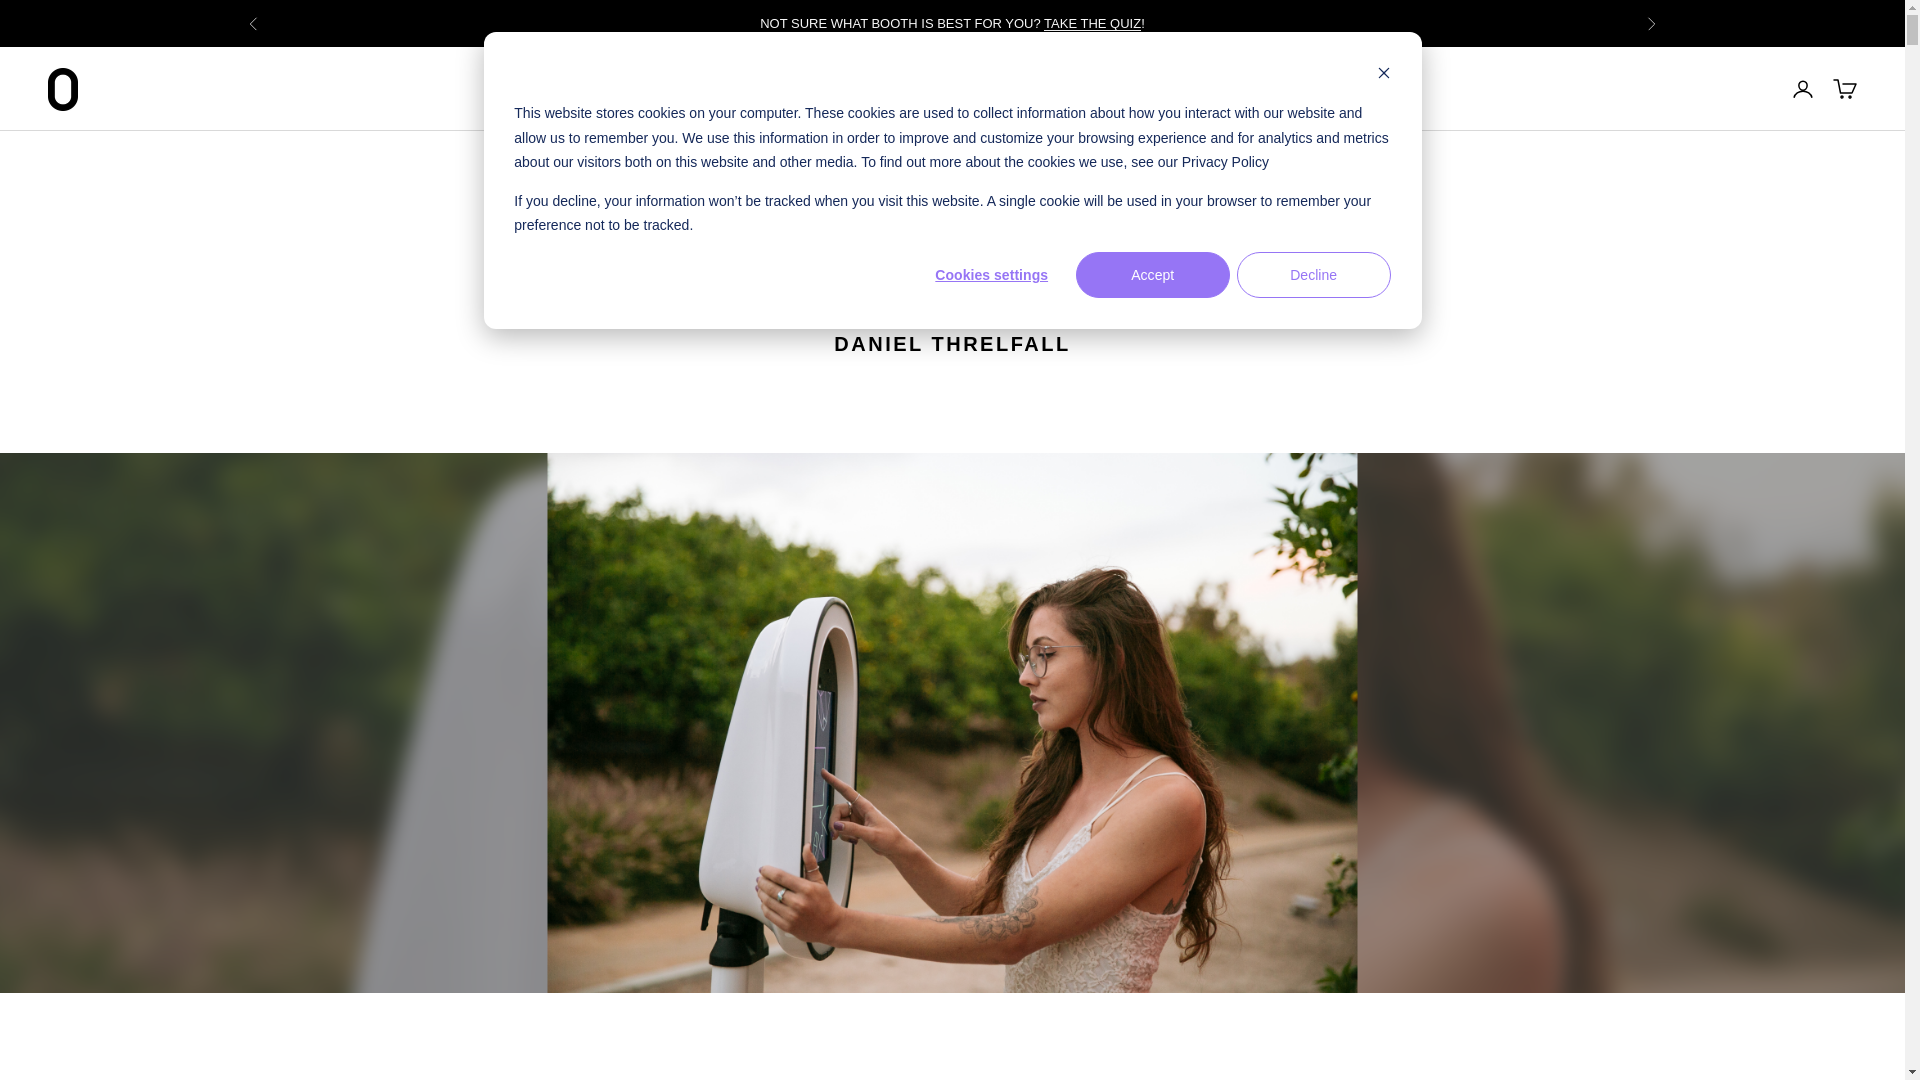 This screenshot has height=1080, width=1920. I want to click on Shop Software, so click(812, 88).